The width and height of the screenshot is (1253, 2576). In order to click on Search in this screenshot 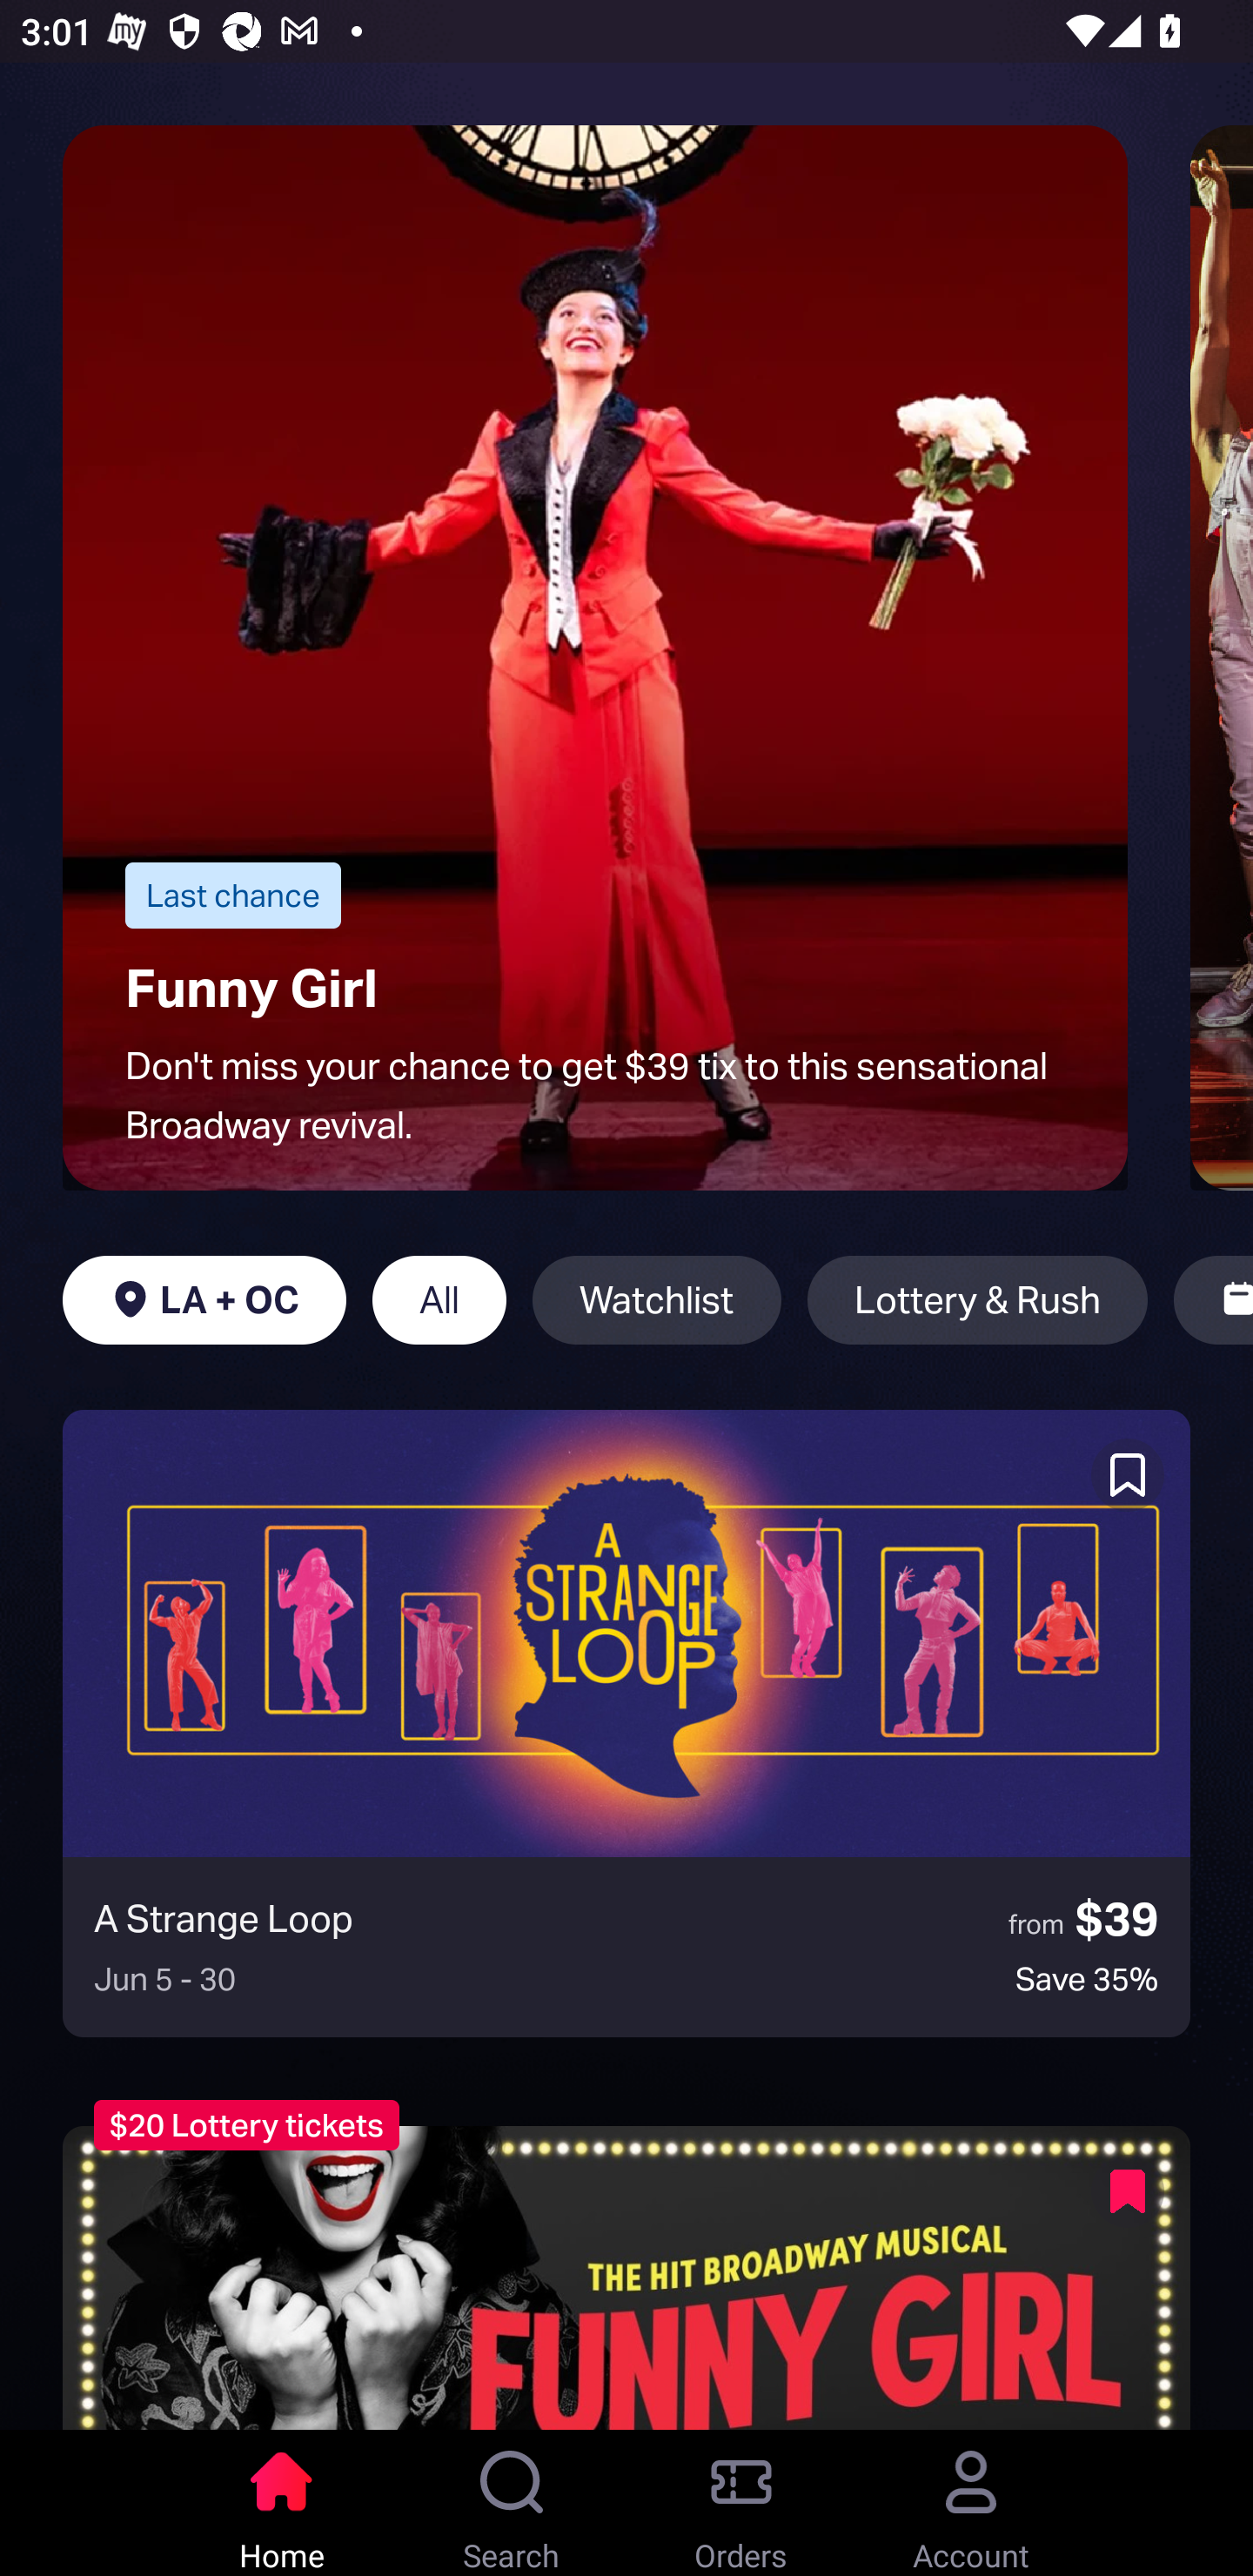, I will do `click(512, 2503)`.